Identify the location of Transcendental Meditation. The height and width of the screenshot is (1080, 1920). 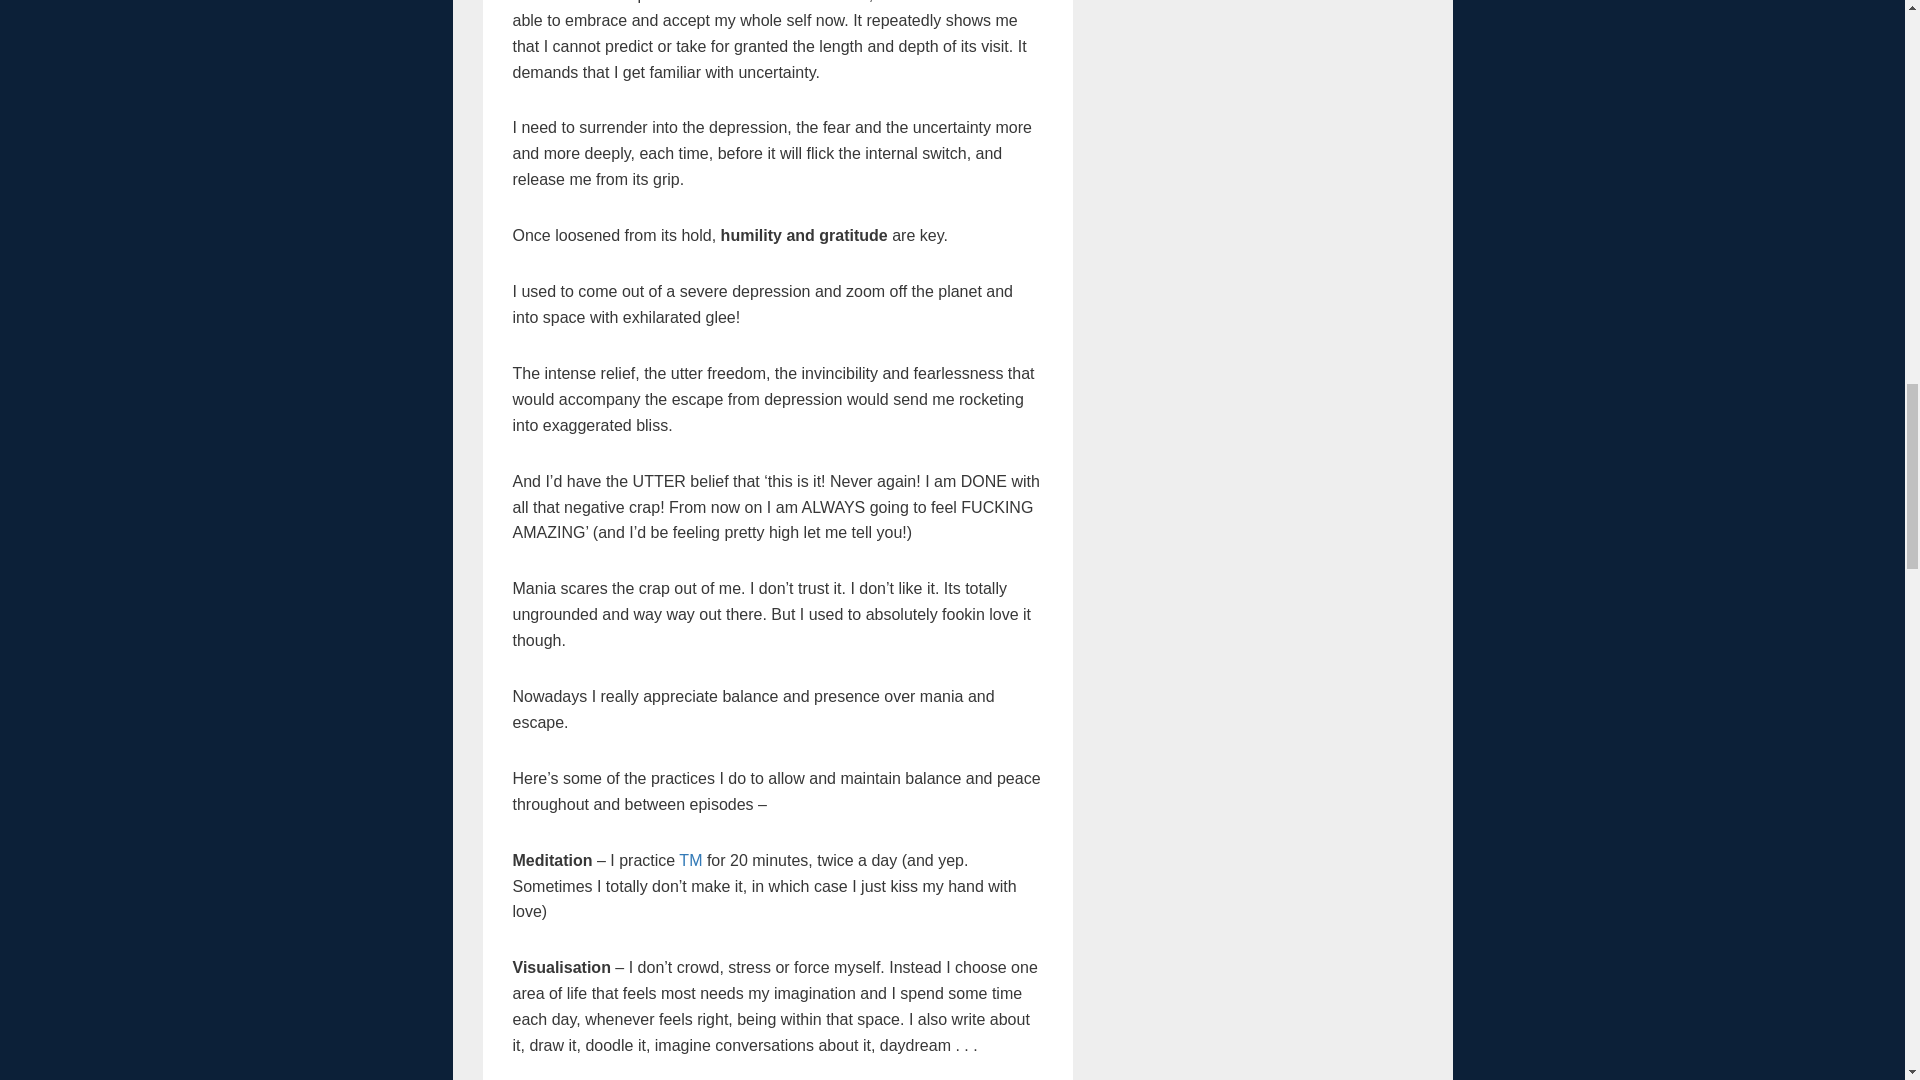
(690, 860).